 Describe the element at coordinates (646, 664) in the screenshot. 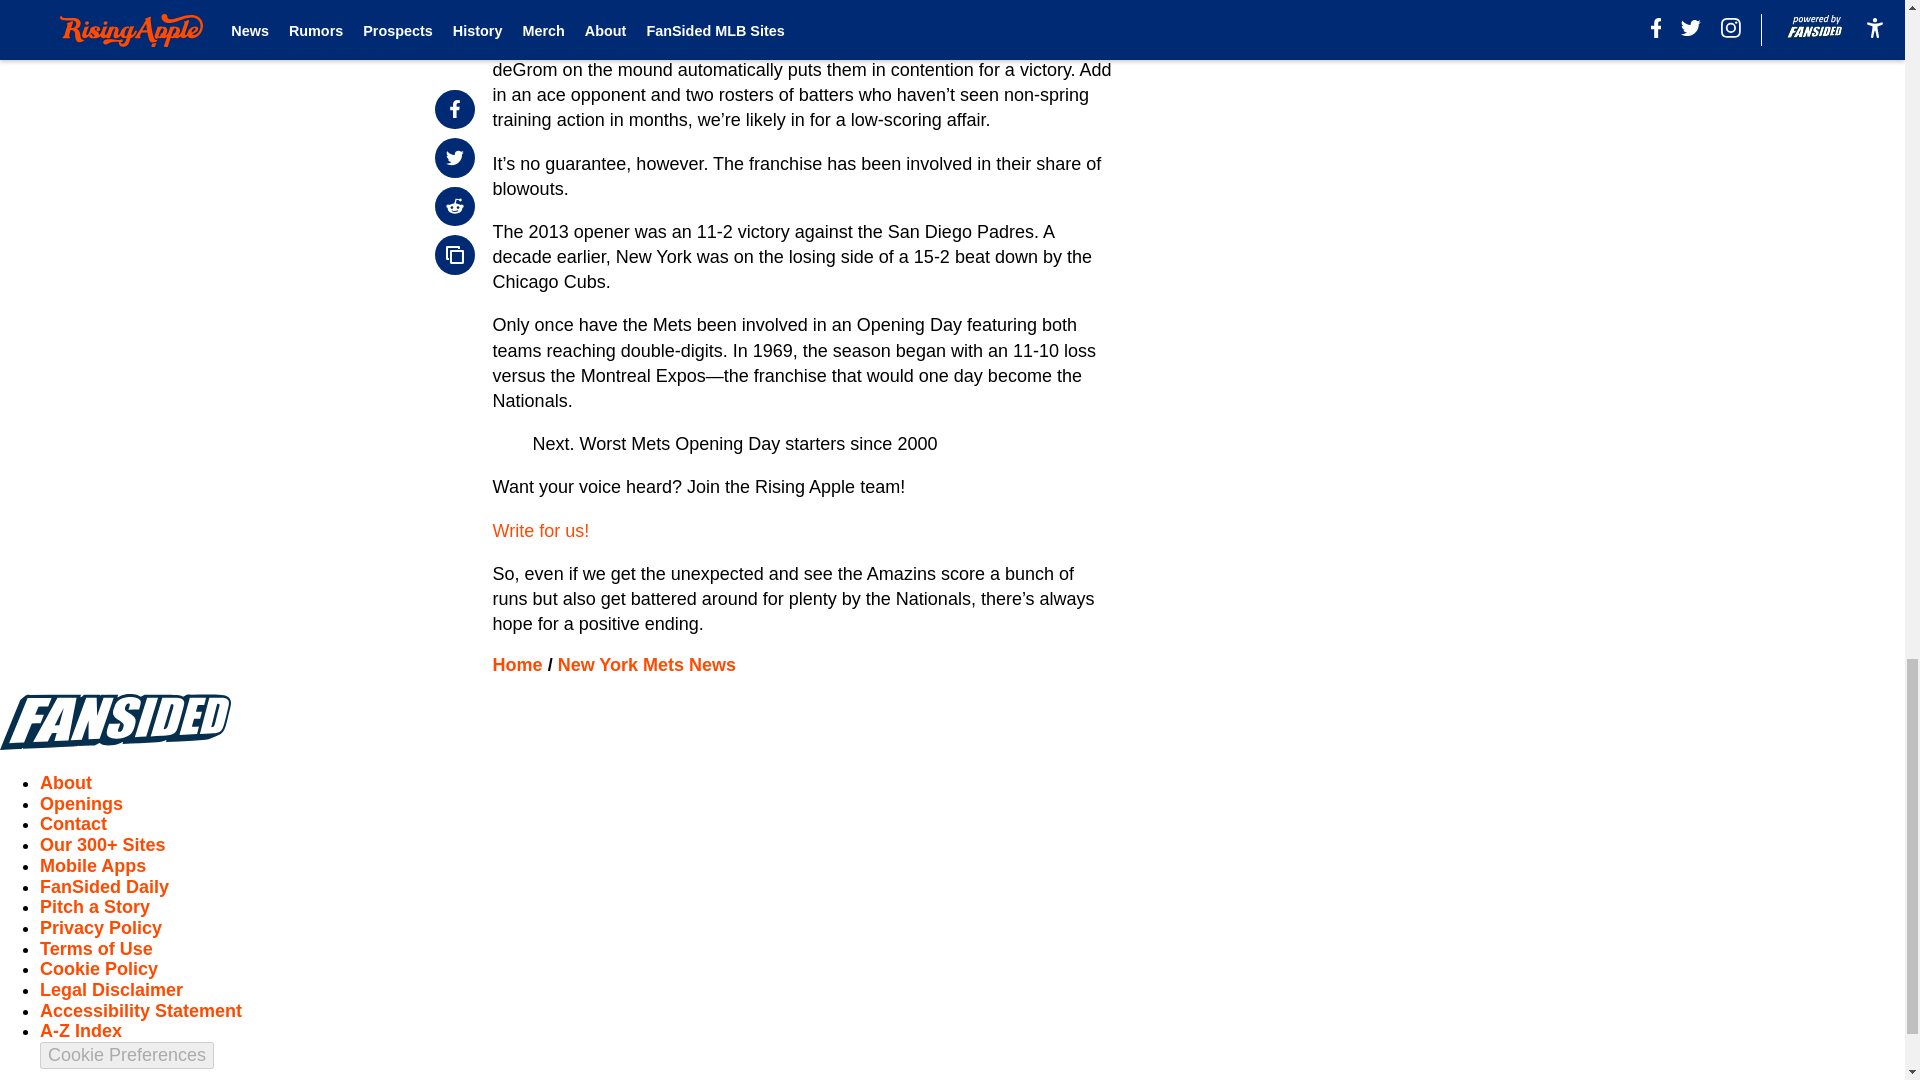

I see `New York Mets News` at that location.